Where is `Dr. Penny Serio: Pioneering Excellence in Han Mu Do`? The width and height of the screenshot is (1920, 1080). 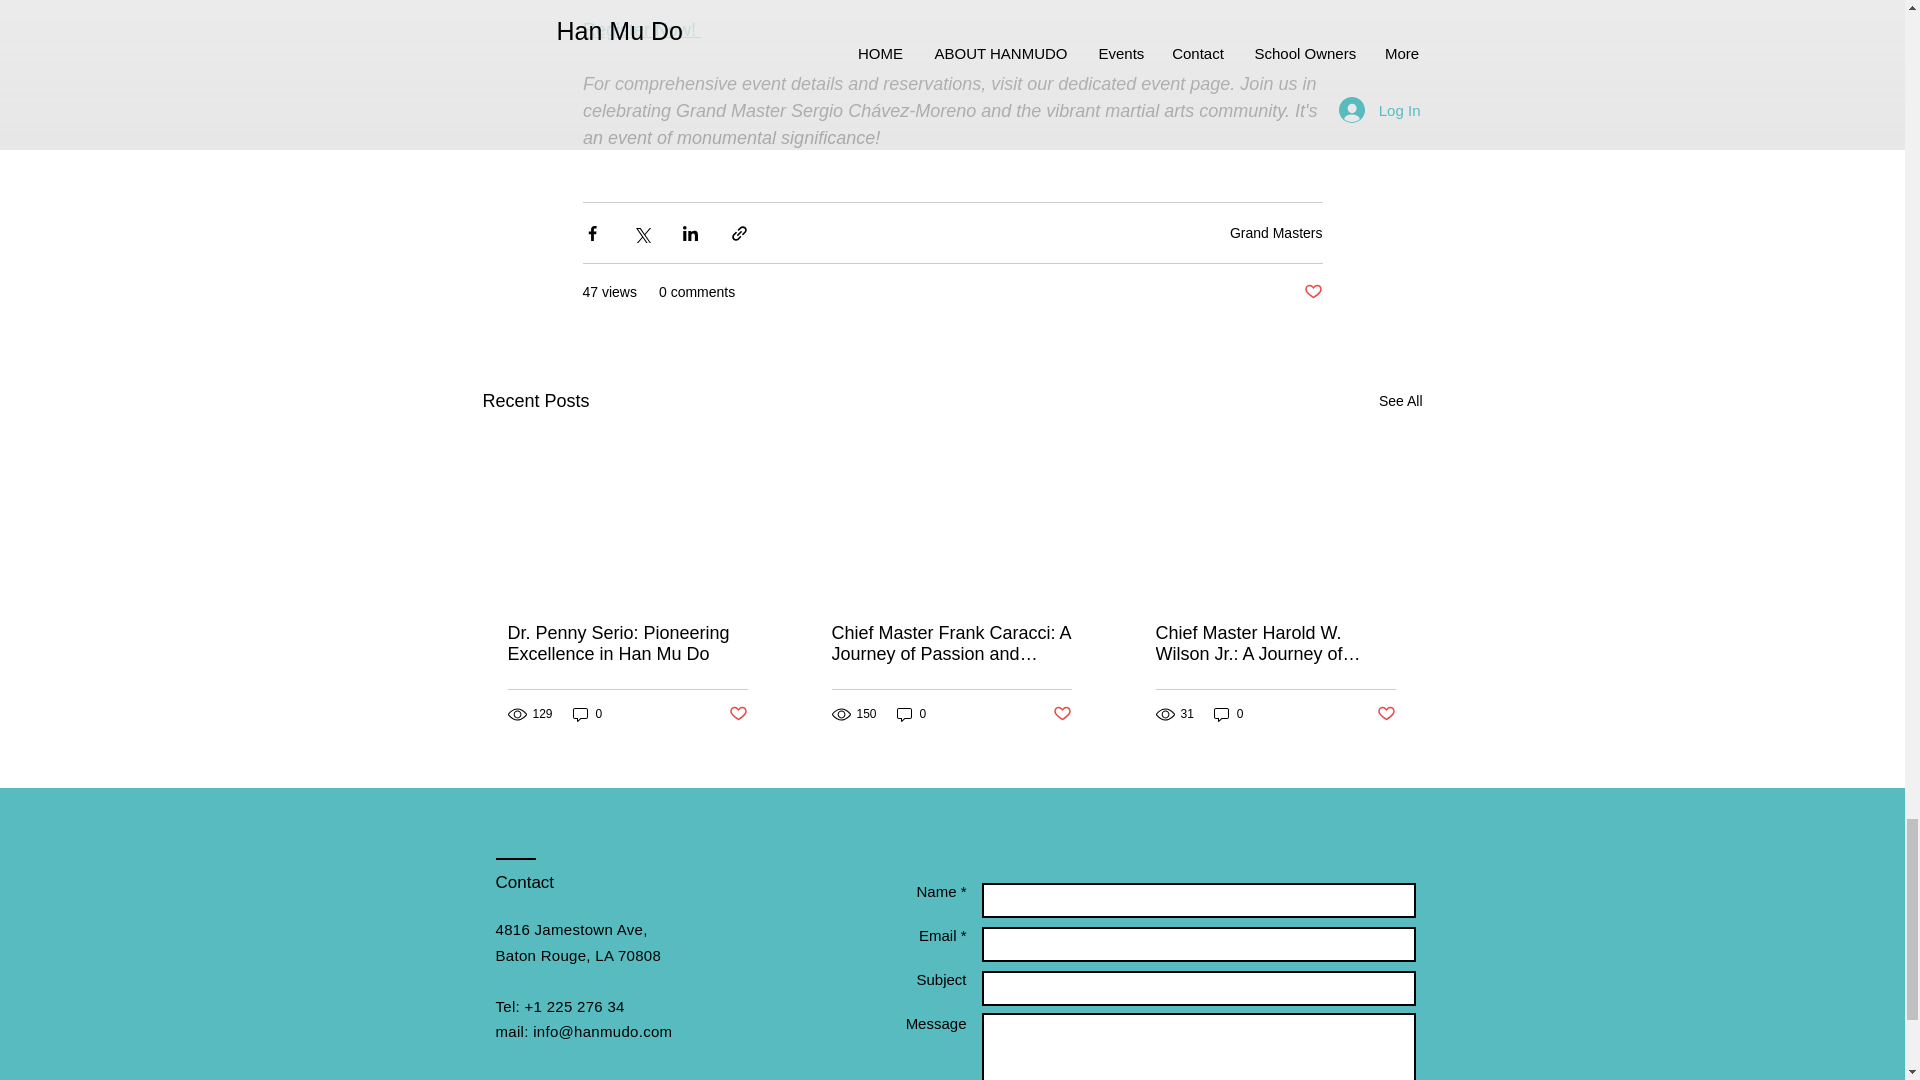 Dr. Penny Serio: Pioneering Excellence in Han Mu Do is located at coordinates (628, 644).